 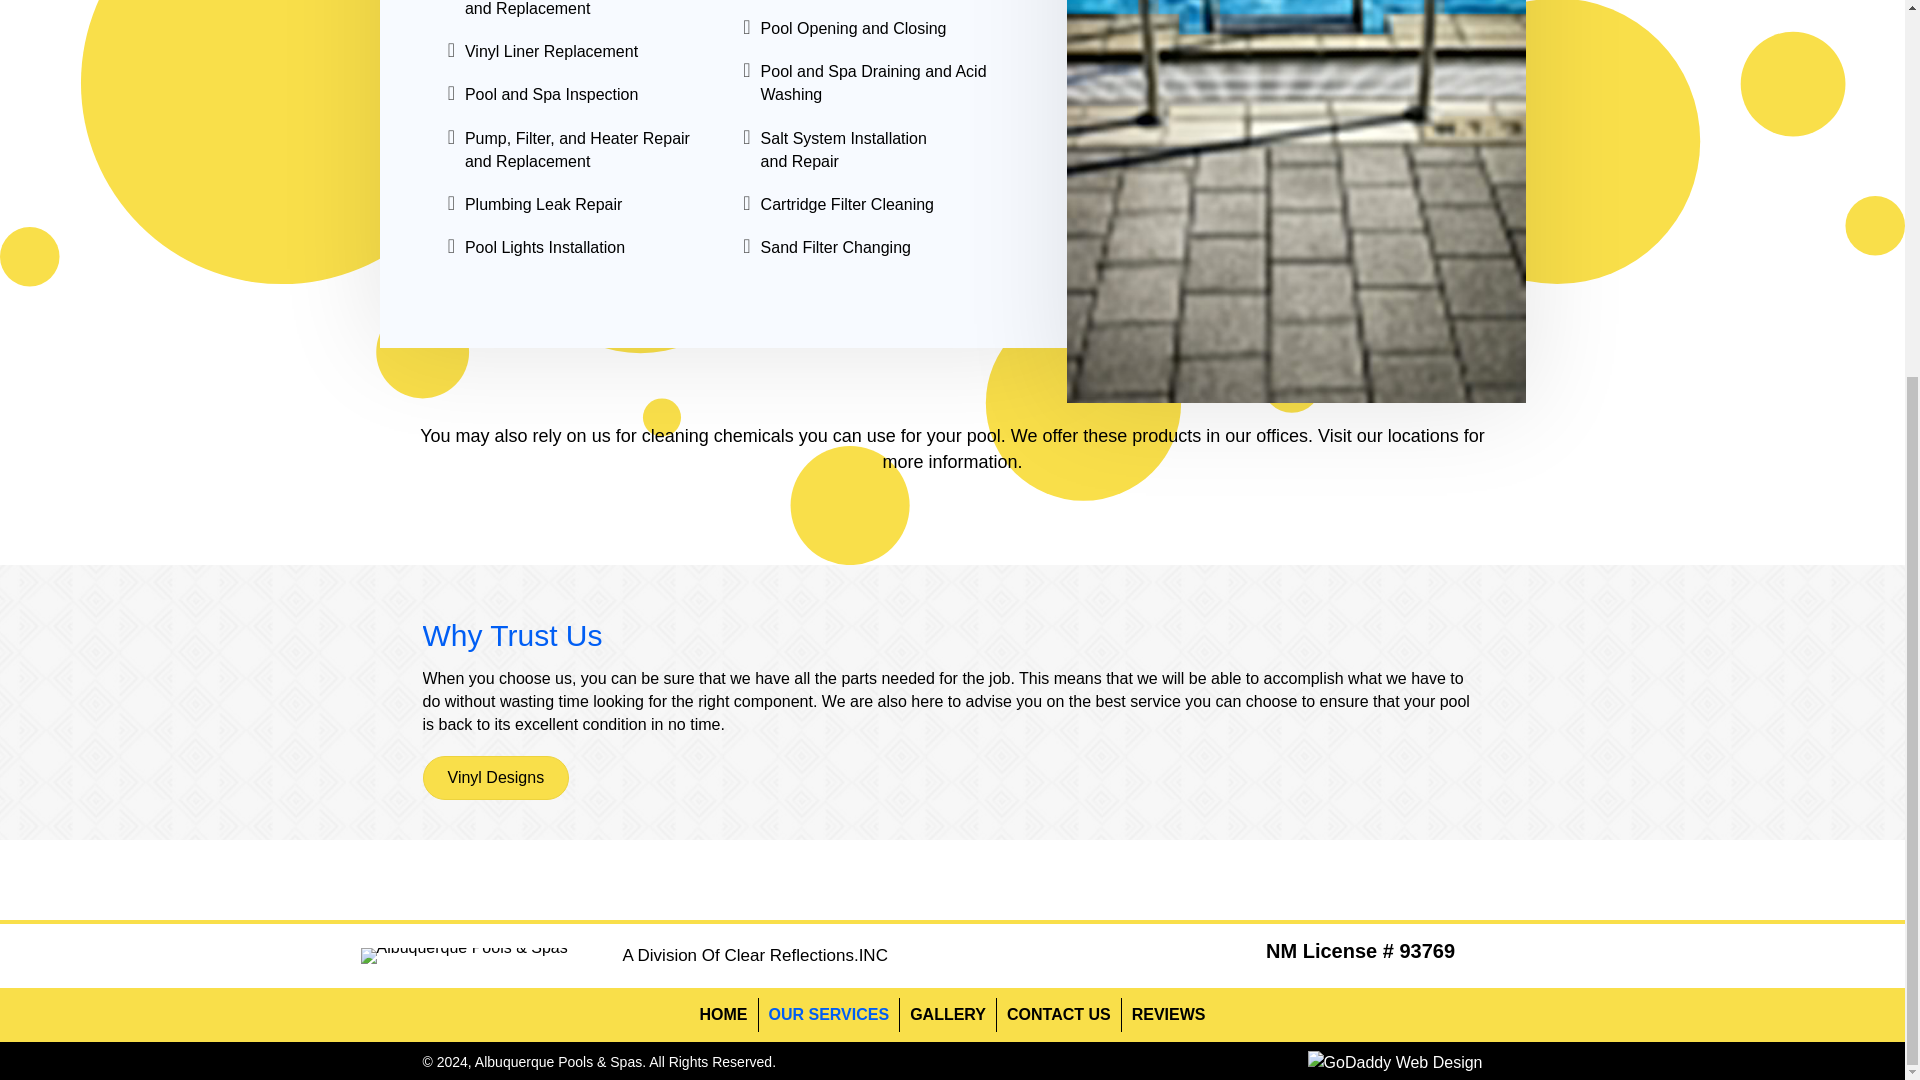 What do you see at coordinates (754, 956) in the screenshot?
I see `A Division Of Clear Reflections.INC` at bounding box center [754, 956].